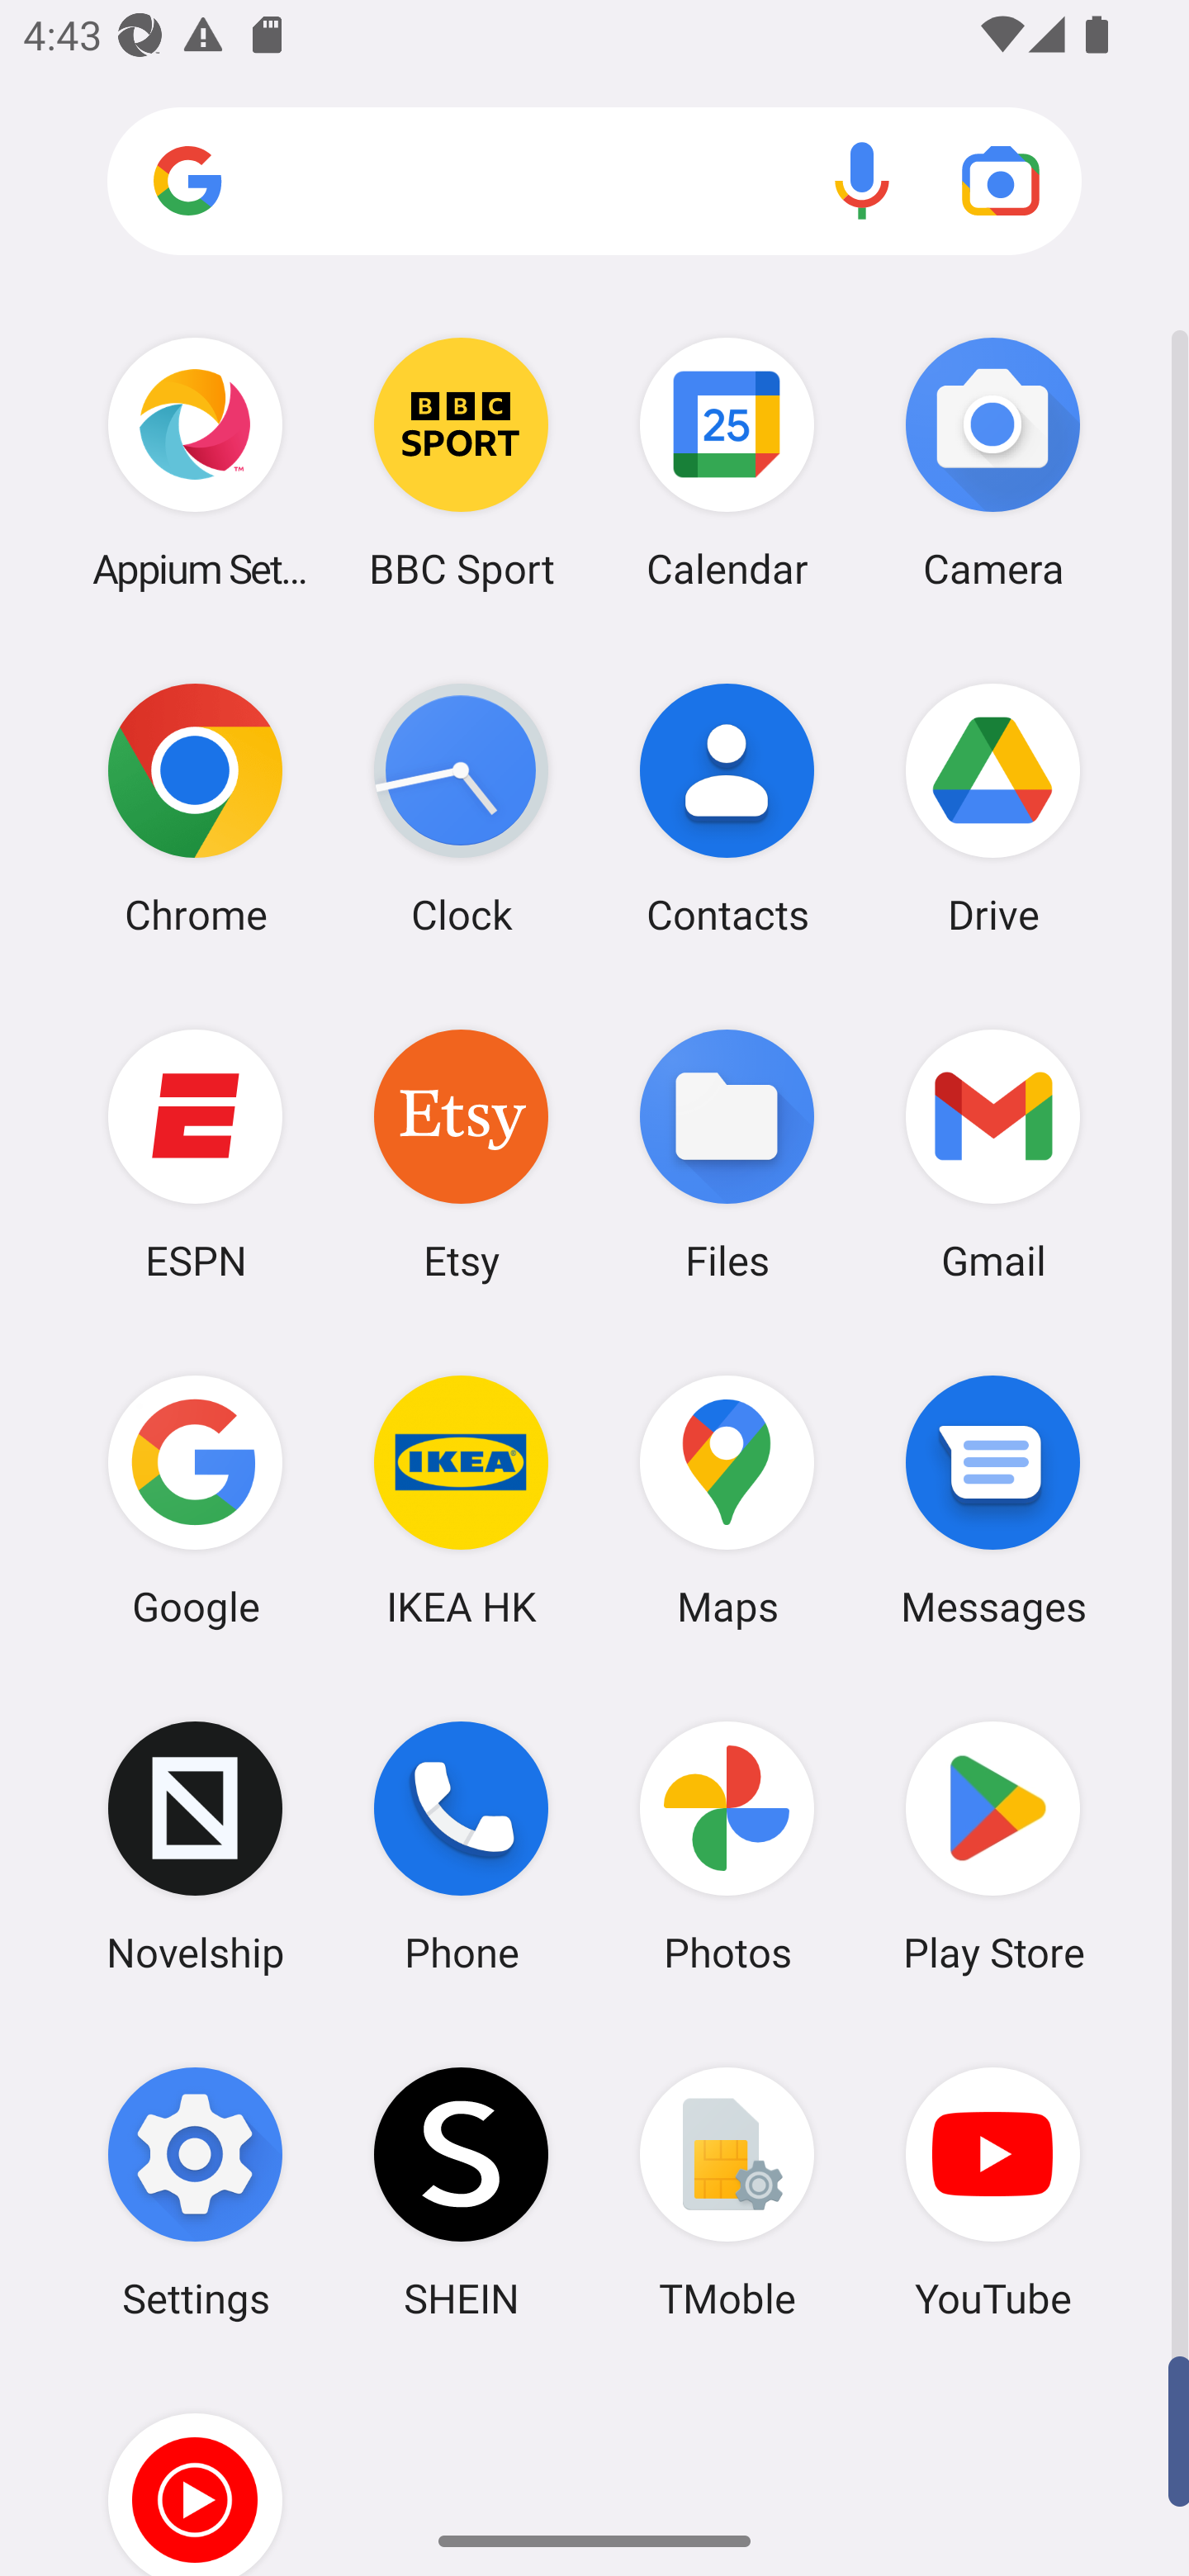  I want to click on YouTube, so click(992, 2192).